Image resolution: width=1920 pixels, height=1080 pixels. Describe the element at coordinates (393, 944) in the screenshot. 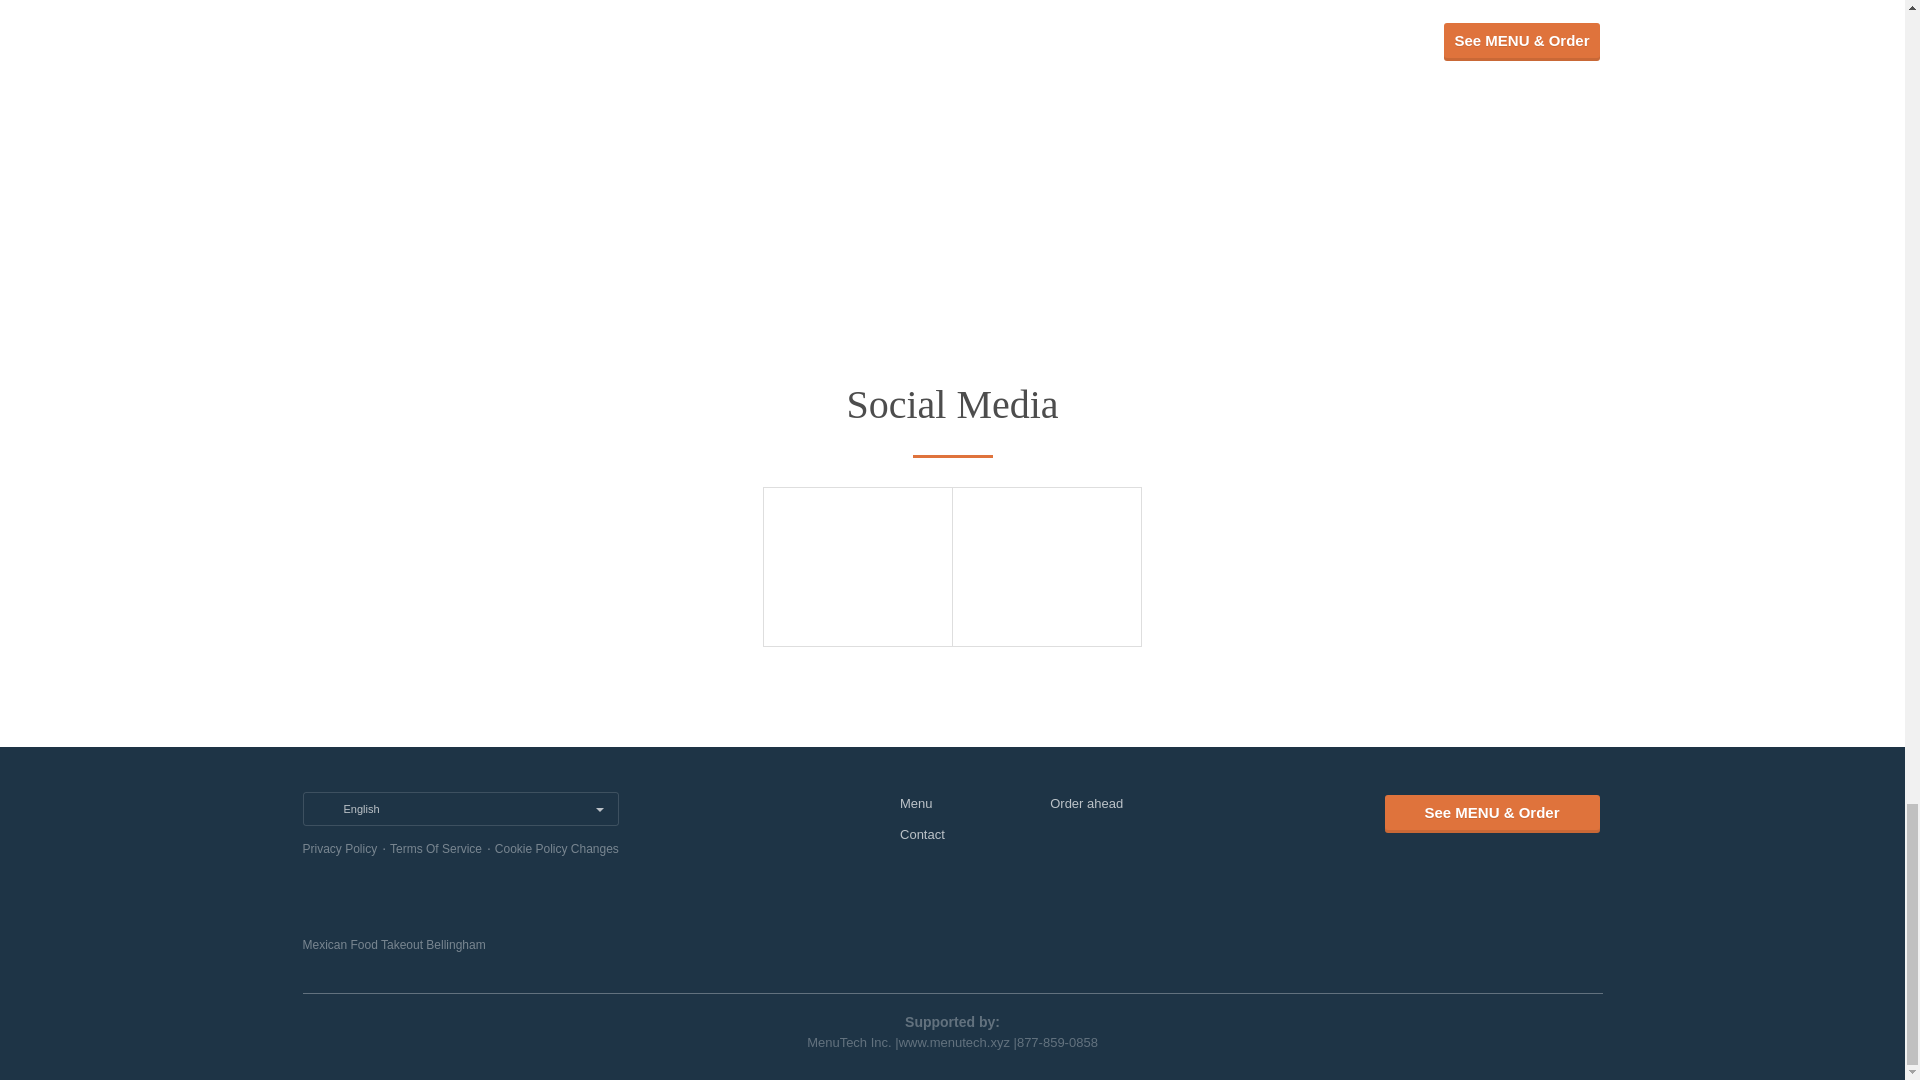

I see `Mexican Food Takeout Bellingham` at that location.